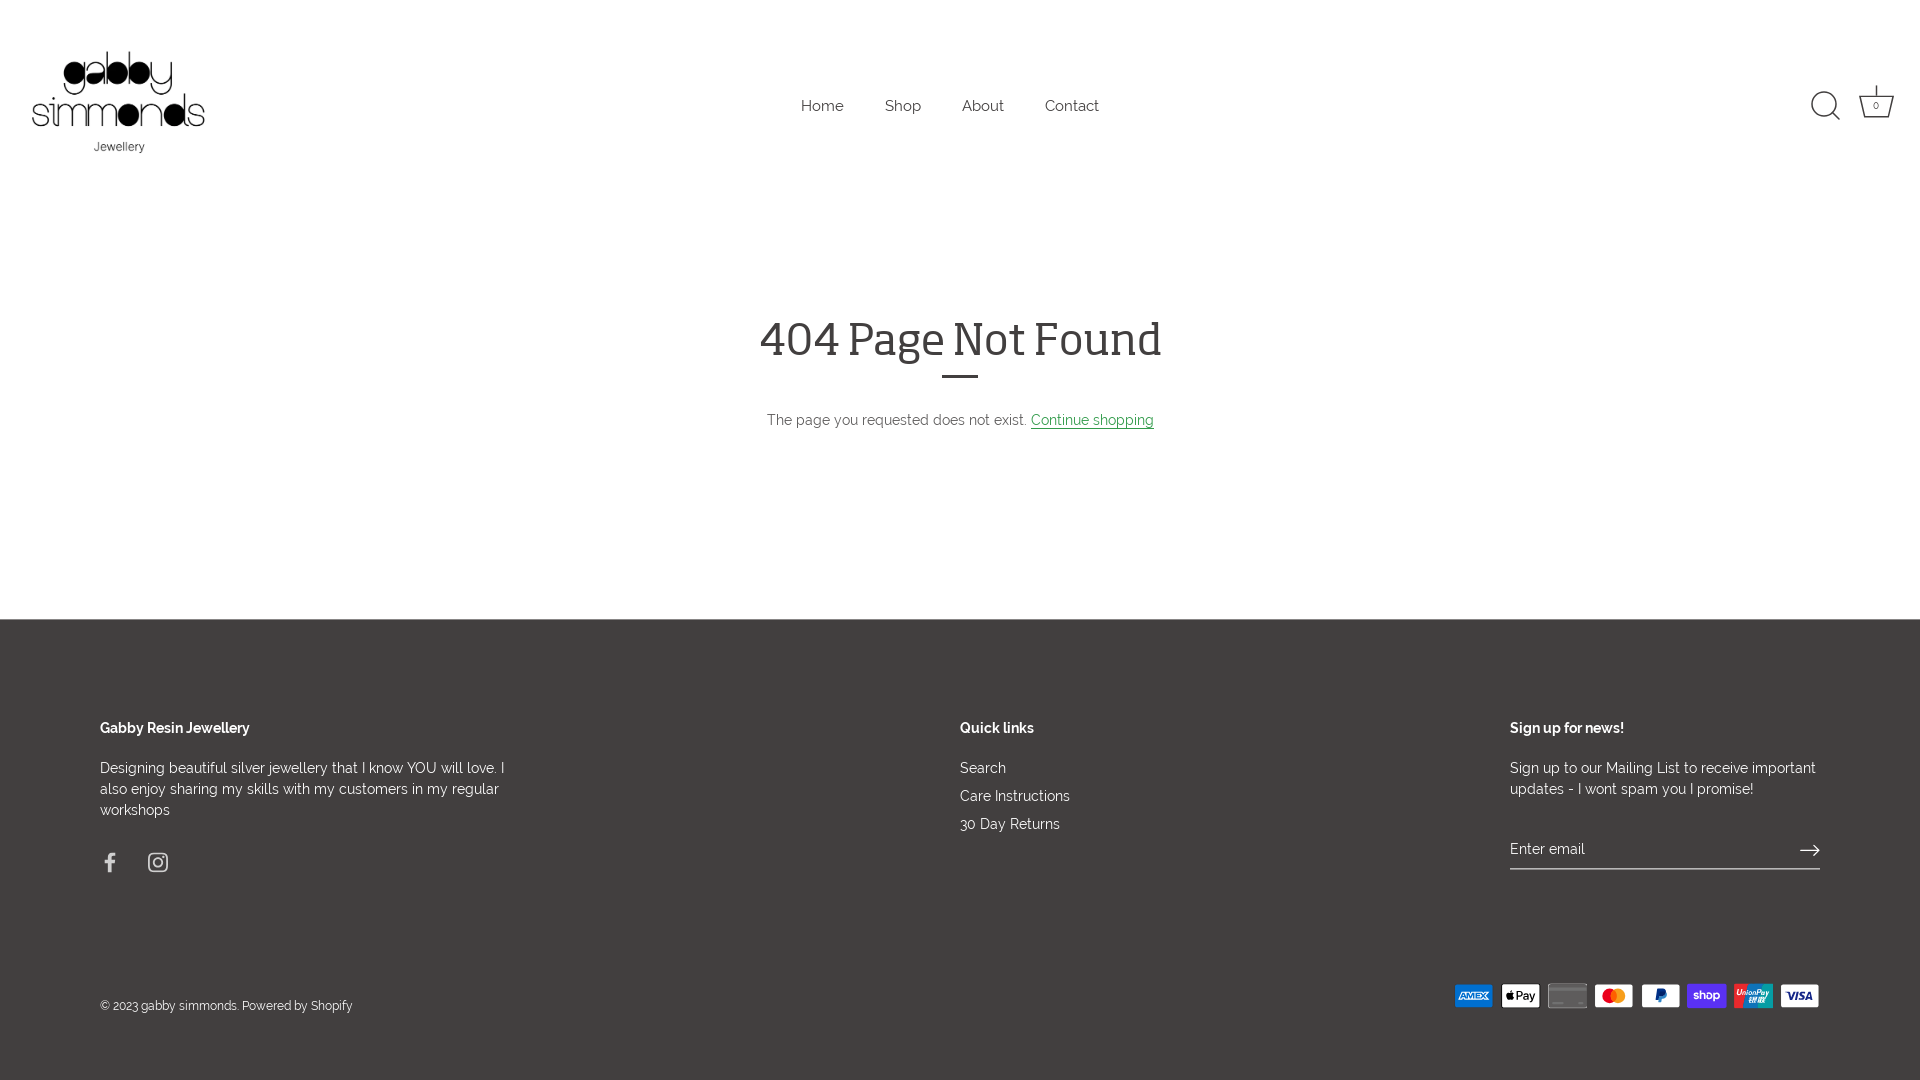 This screenshot has height=1080, width=1920. What do you see at coordinates (158, 861) in the screenshot?
I see `Instagram` at bounding box center [158, 861].